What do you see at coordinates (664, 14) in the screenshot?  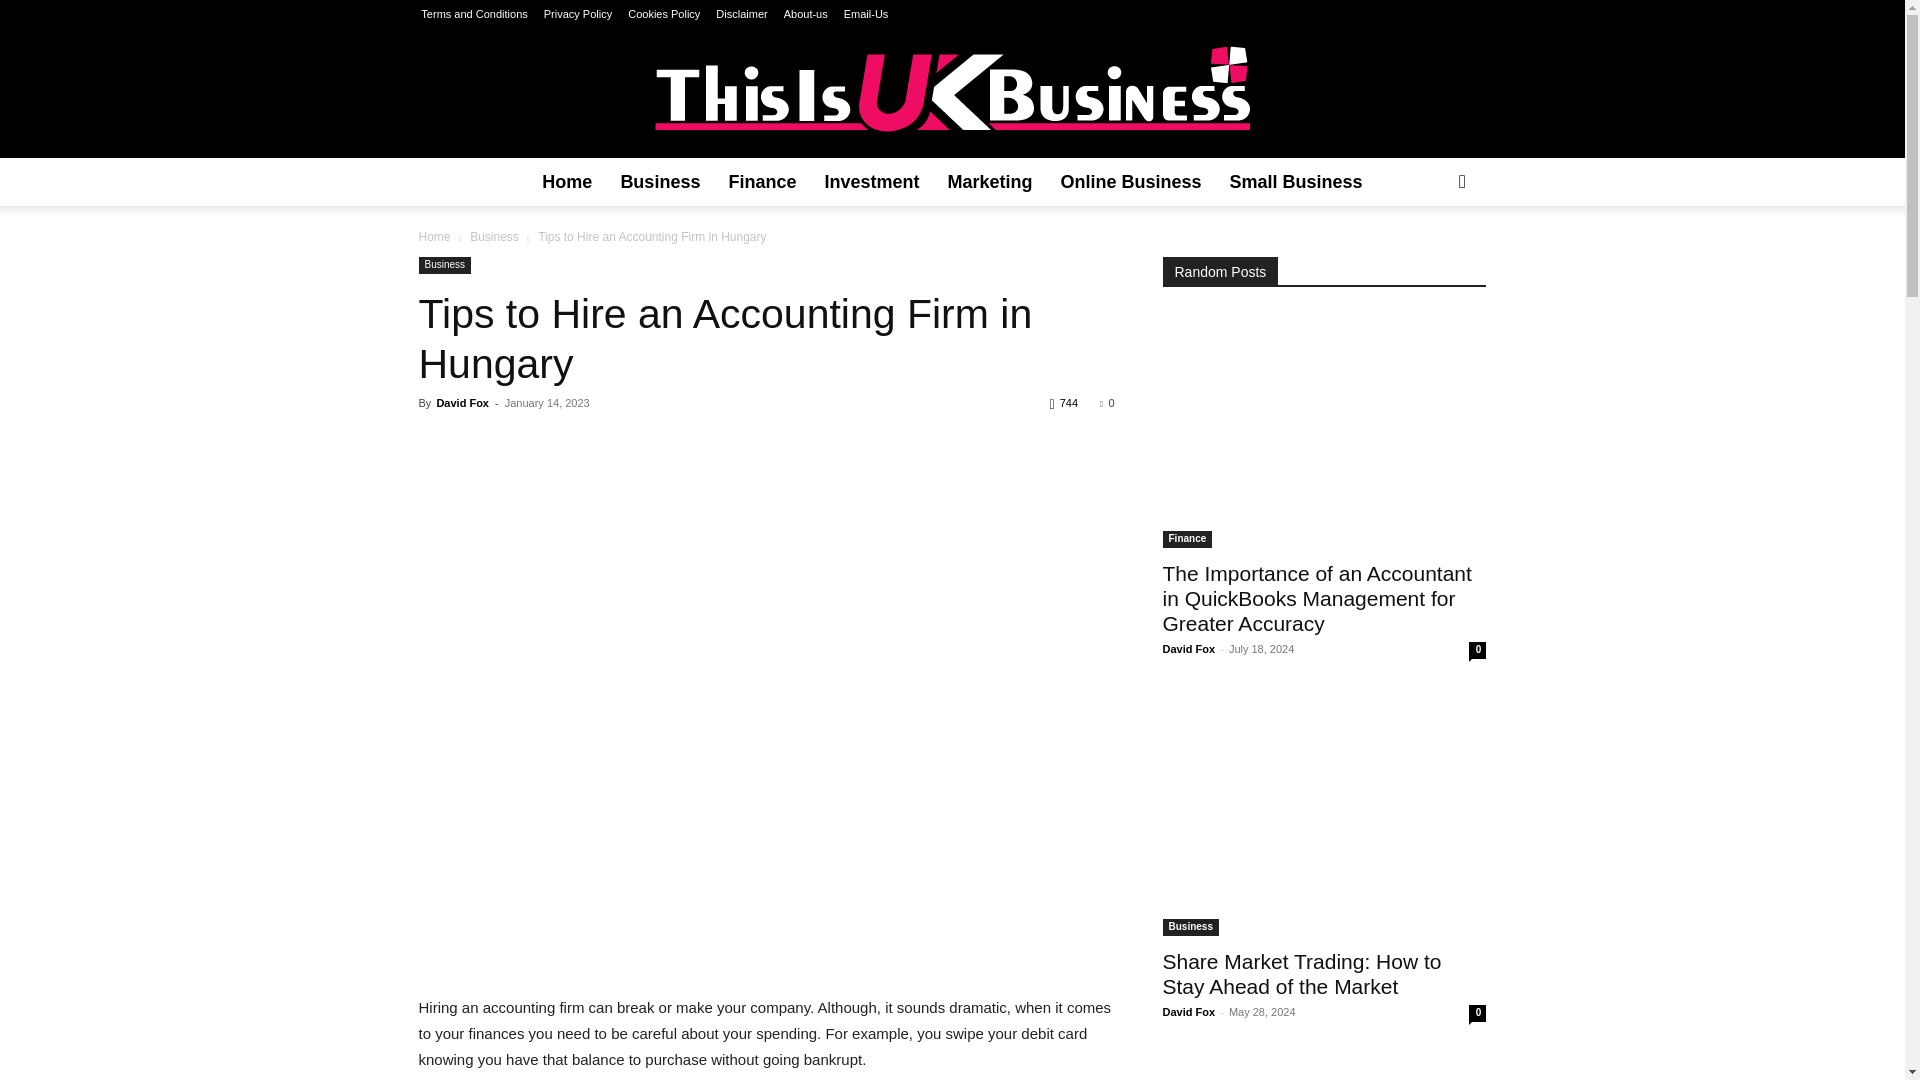 I see `Cookies Policy` at bounding box center [664, 14].